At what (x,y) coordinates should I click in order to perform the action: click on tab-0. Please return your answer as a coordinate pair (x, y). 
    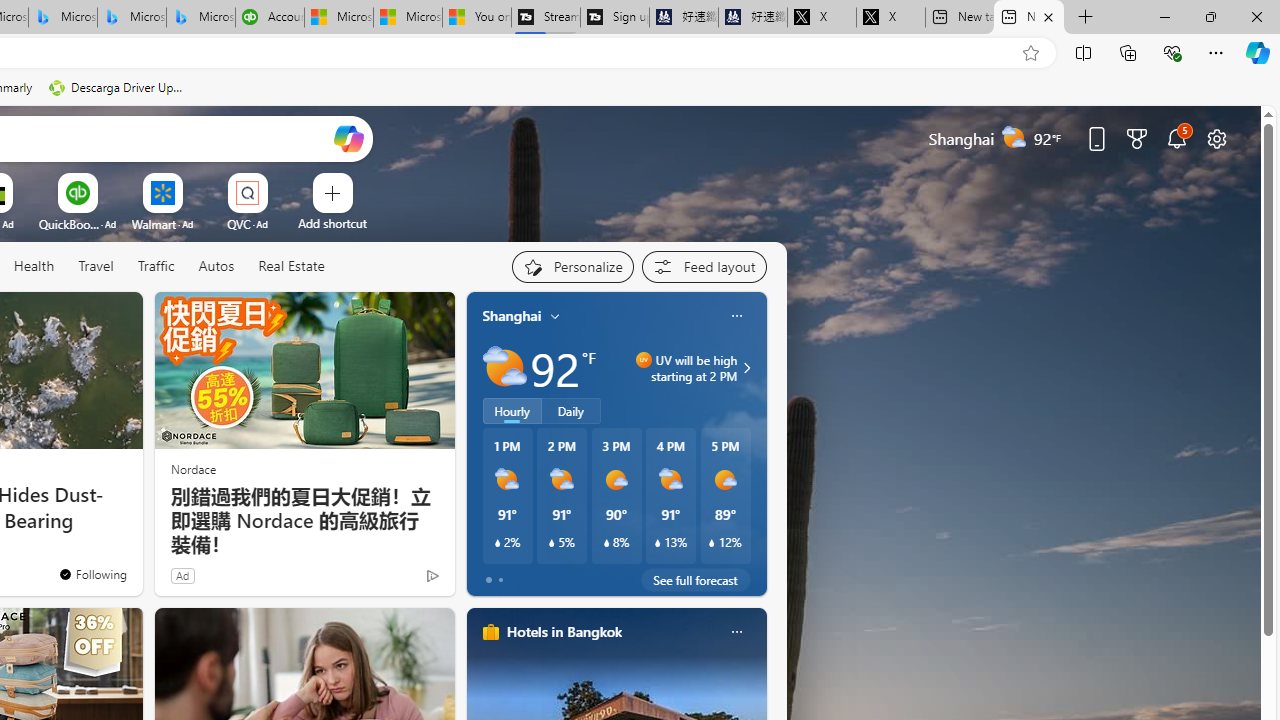
    Looking at the image, I should click on (488, 580).